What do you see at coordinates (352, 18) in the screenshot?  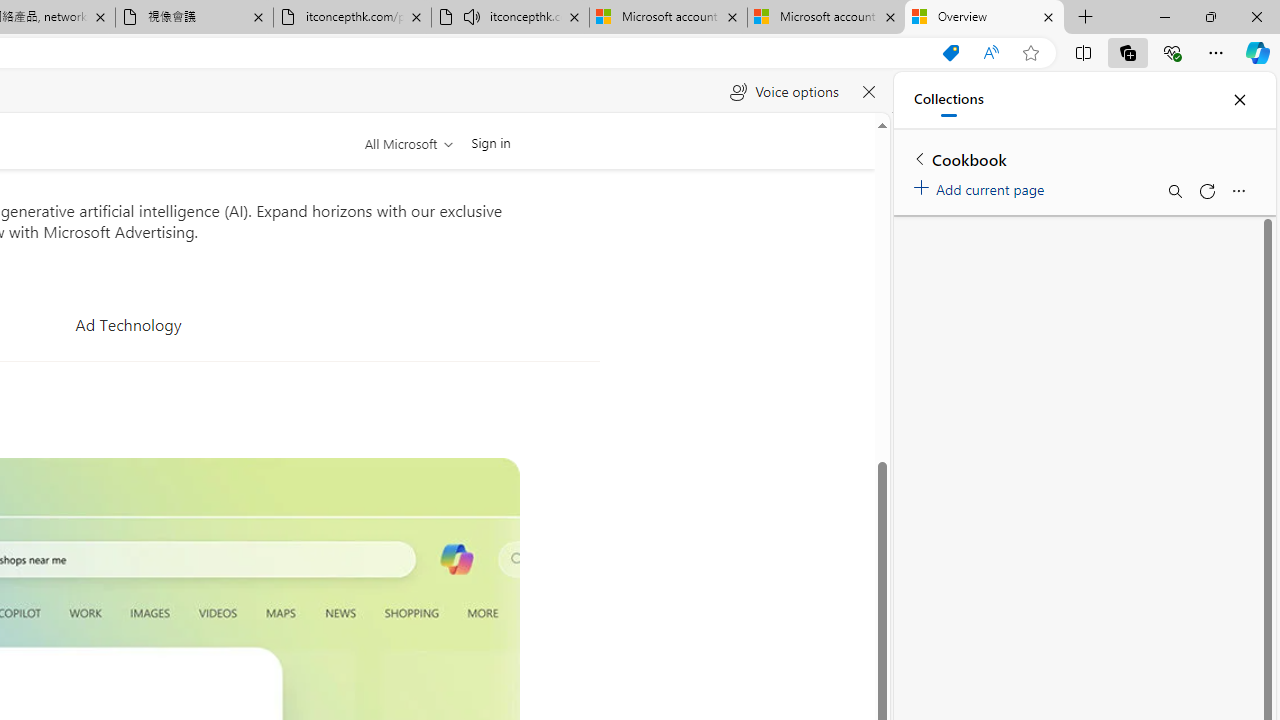 I see `itconcepthk.com/projector_solutions.mp4` at bounding box center [352, 18].